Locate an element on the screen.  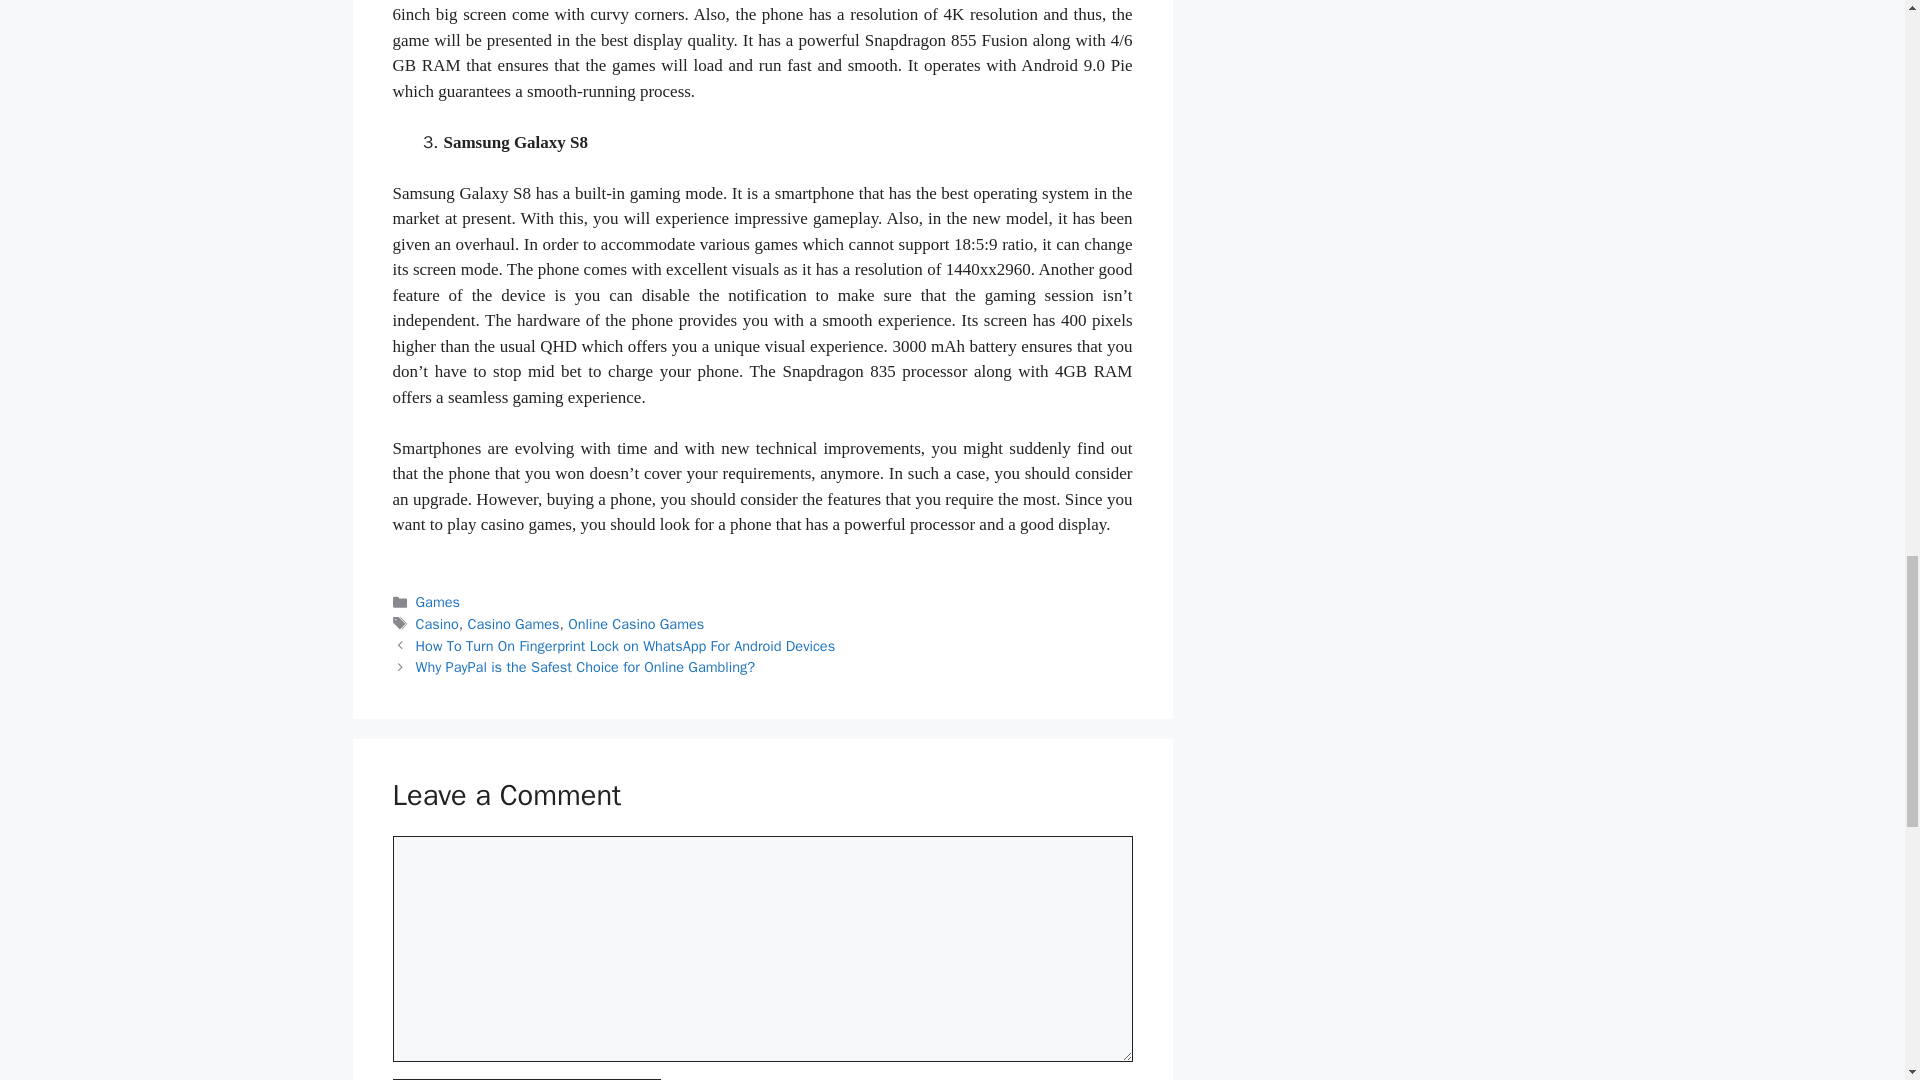
Why PayPal is the Safest Choice for Online Gambling? is located at coordinates (585, 666).